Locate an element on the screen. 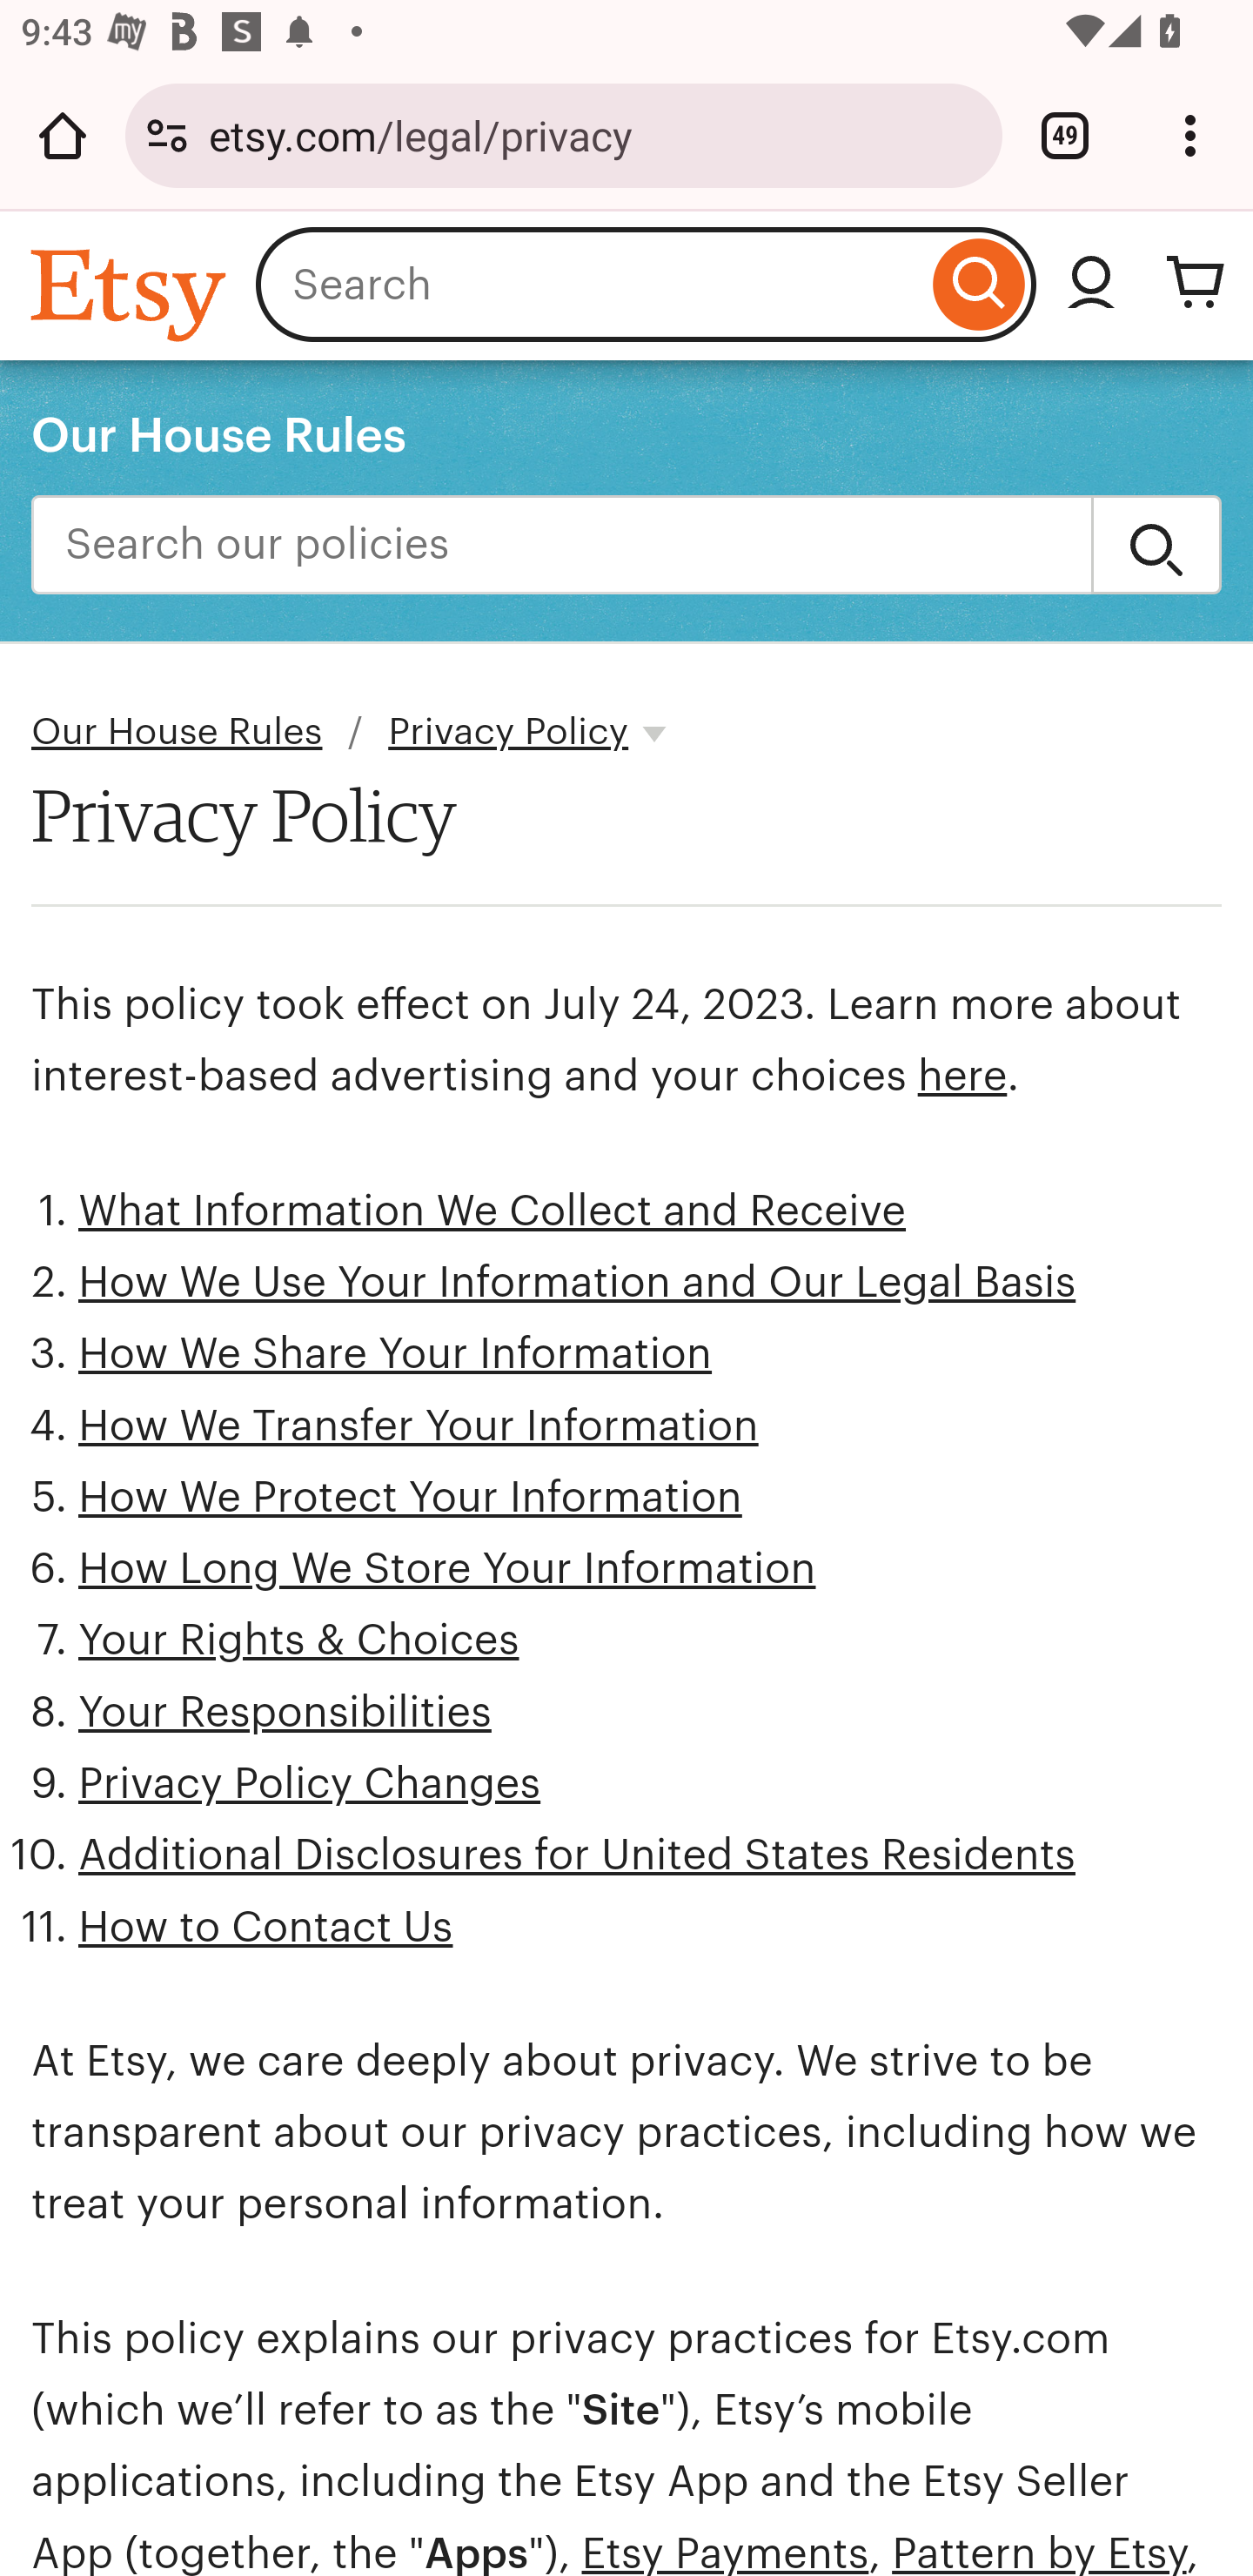 This screenshot has width=1253, height=2576. Additional Disclosures for United States Residents is located at coordinates (576, 1854).